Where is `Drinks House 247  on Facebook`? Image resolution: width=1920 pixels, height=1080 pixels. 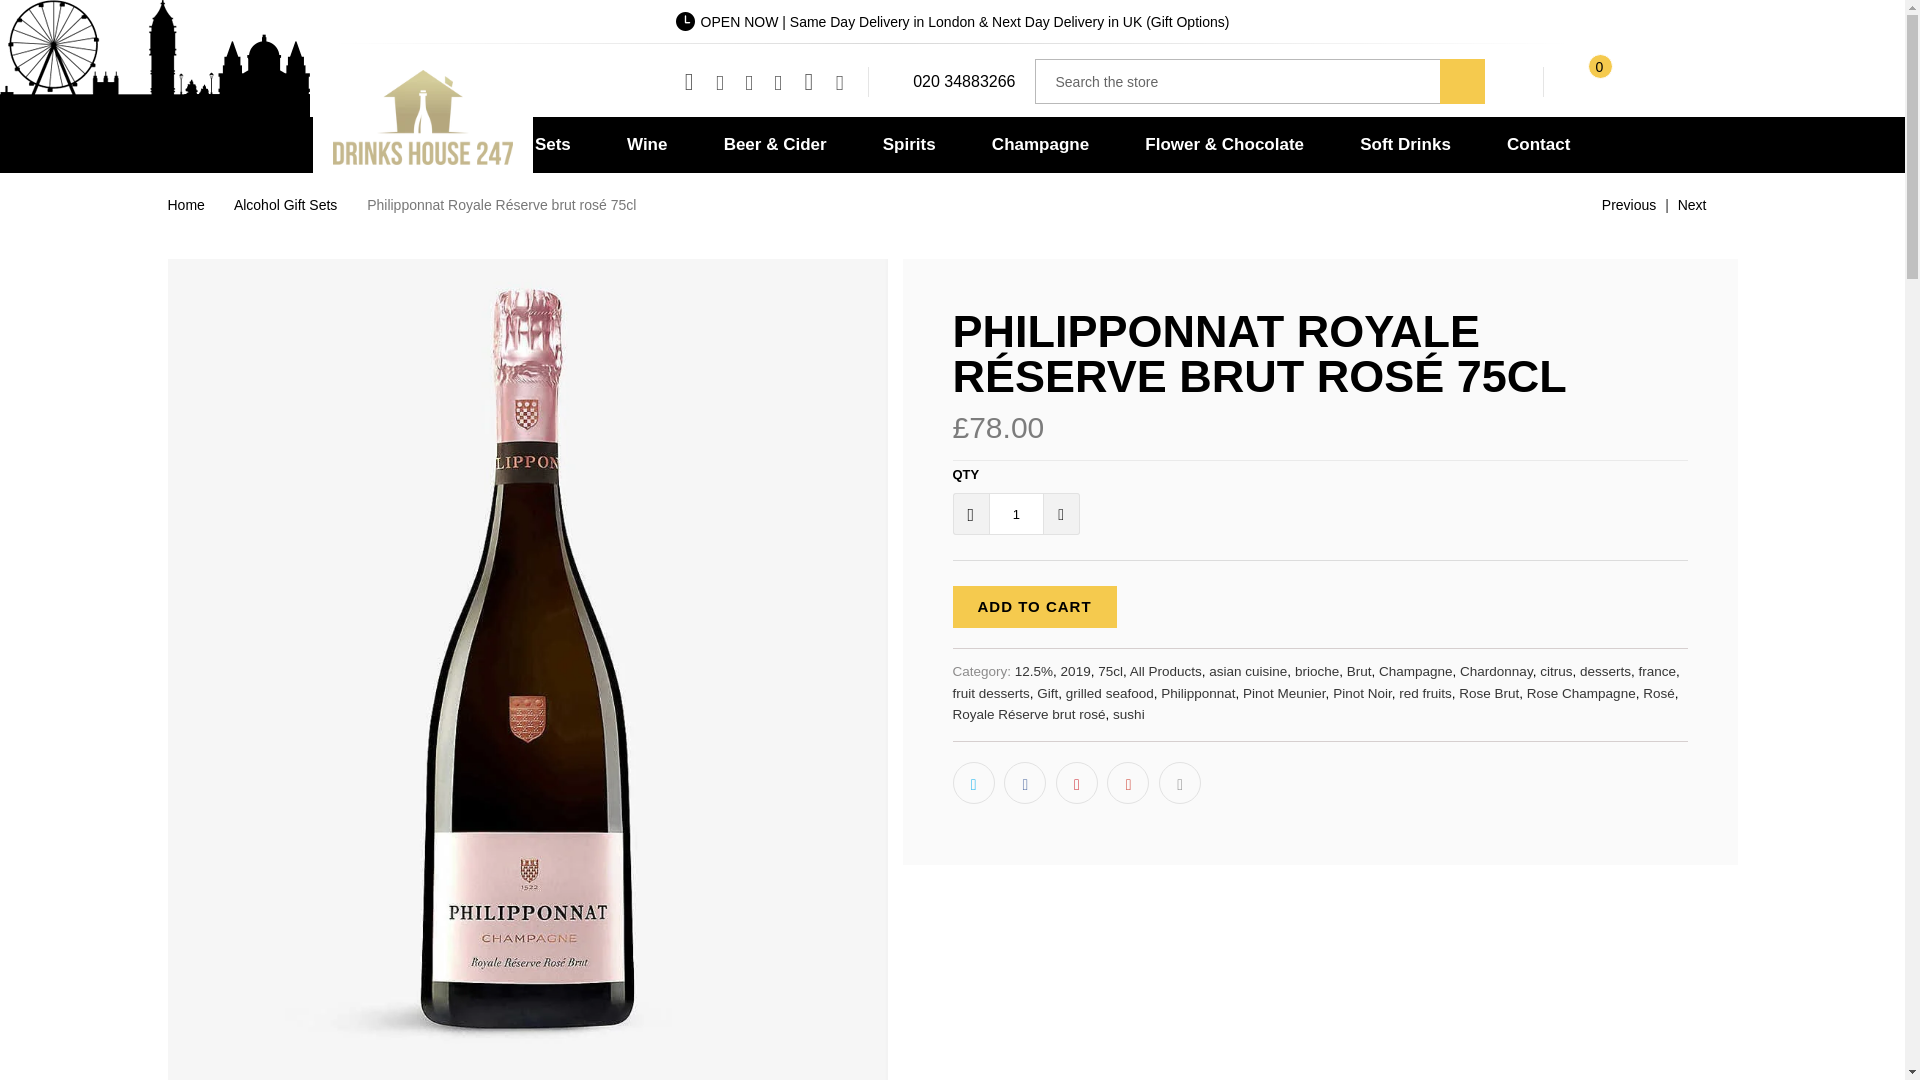
Drinks House 247  on Facebook is located at coordinates (718, 82).